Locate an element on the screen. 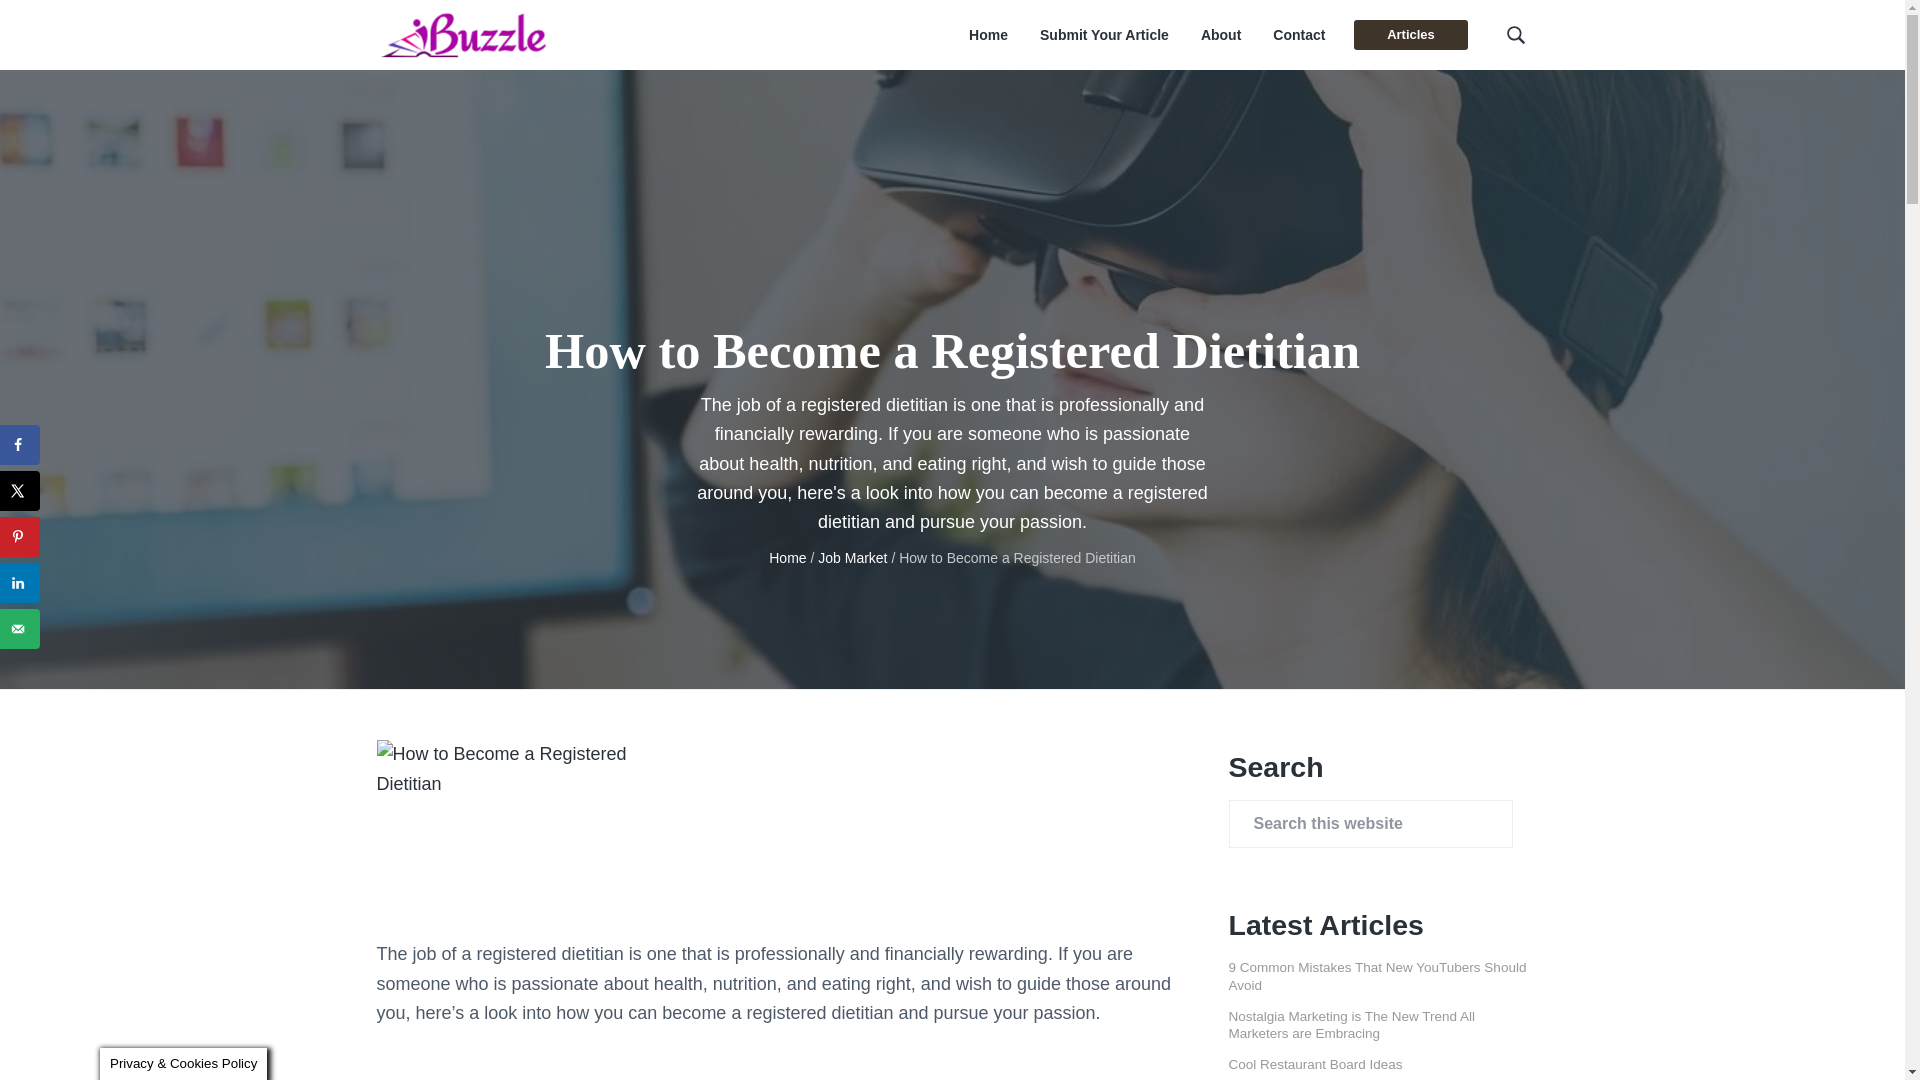 The height and width of the screenshot is (1080, 1920). Contact is located at coordinates (1298, 35).